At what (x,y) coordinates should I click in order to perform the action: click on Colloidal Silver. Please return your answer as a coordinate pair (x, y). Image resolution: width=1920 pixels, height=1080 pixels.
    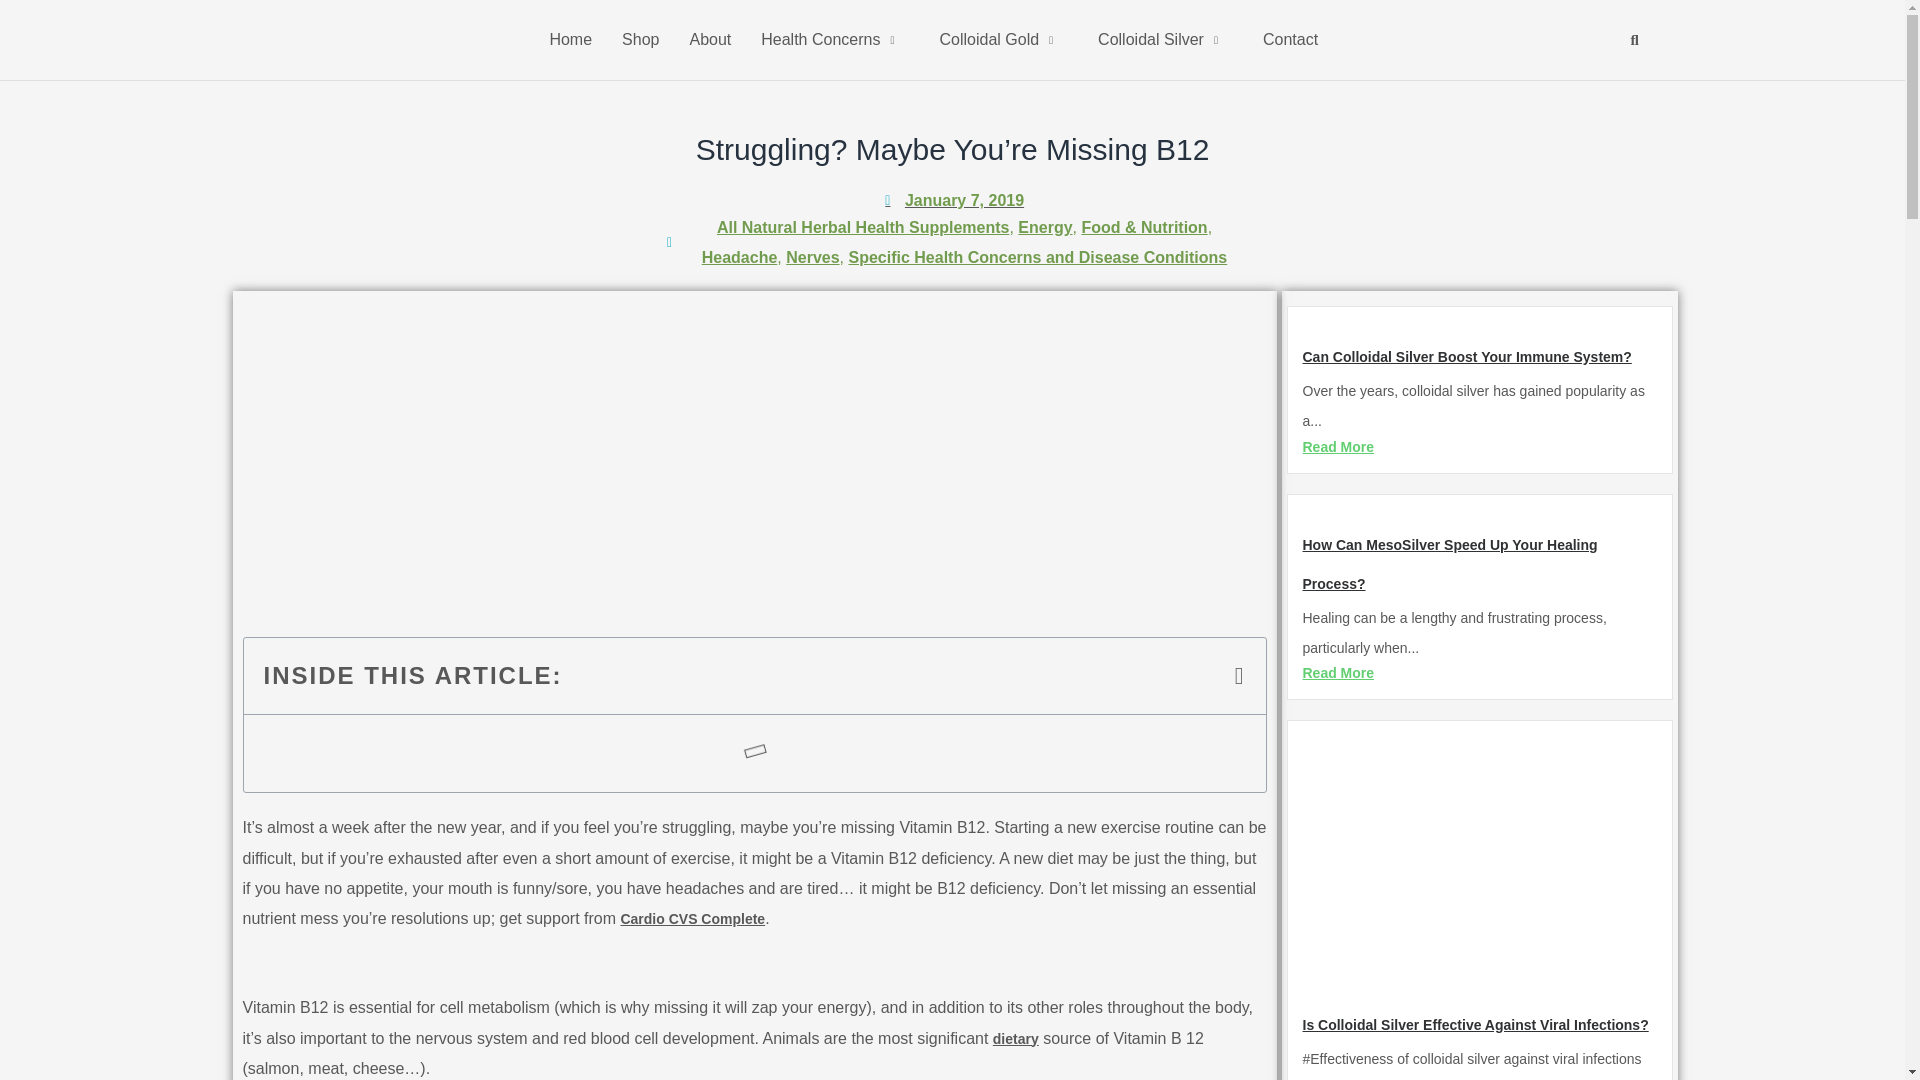
    Looking at the image, I should click on (1165, 40).